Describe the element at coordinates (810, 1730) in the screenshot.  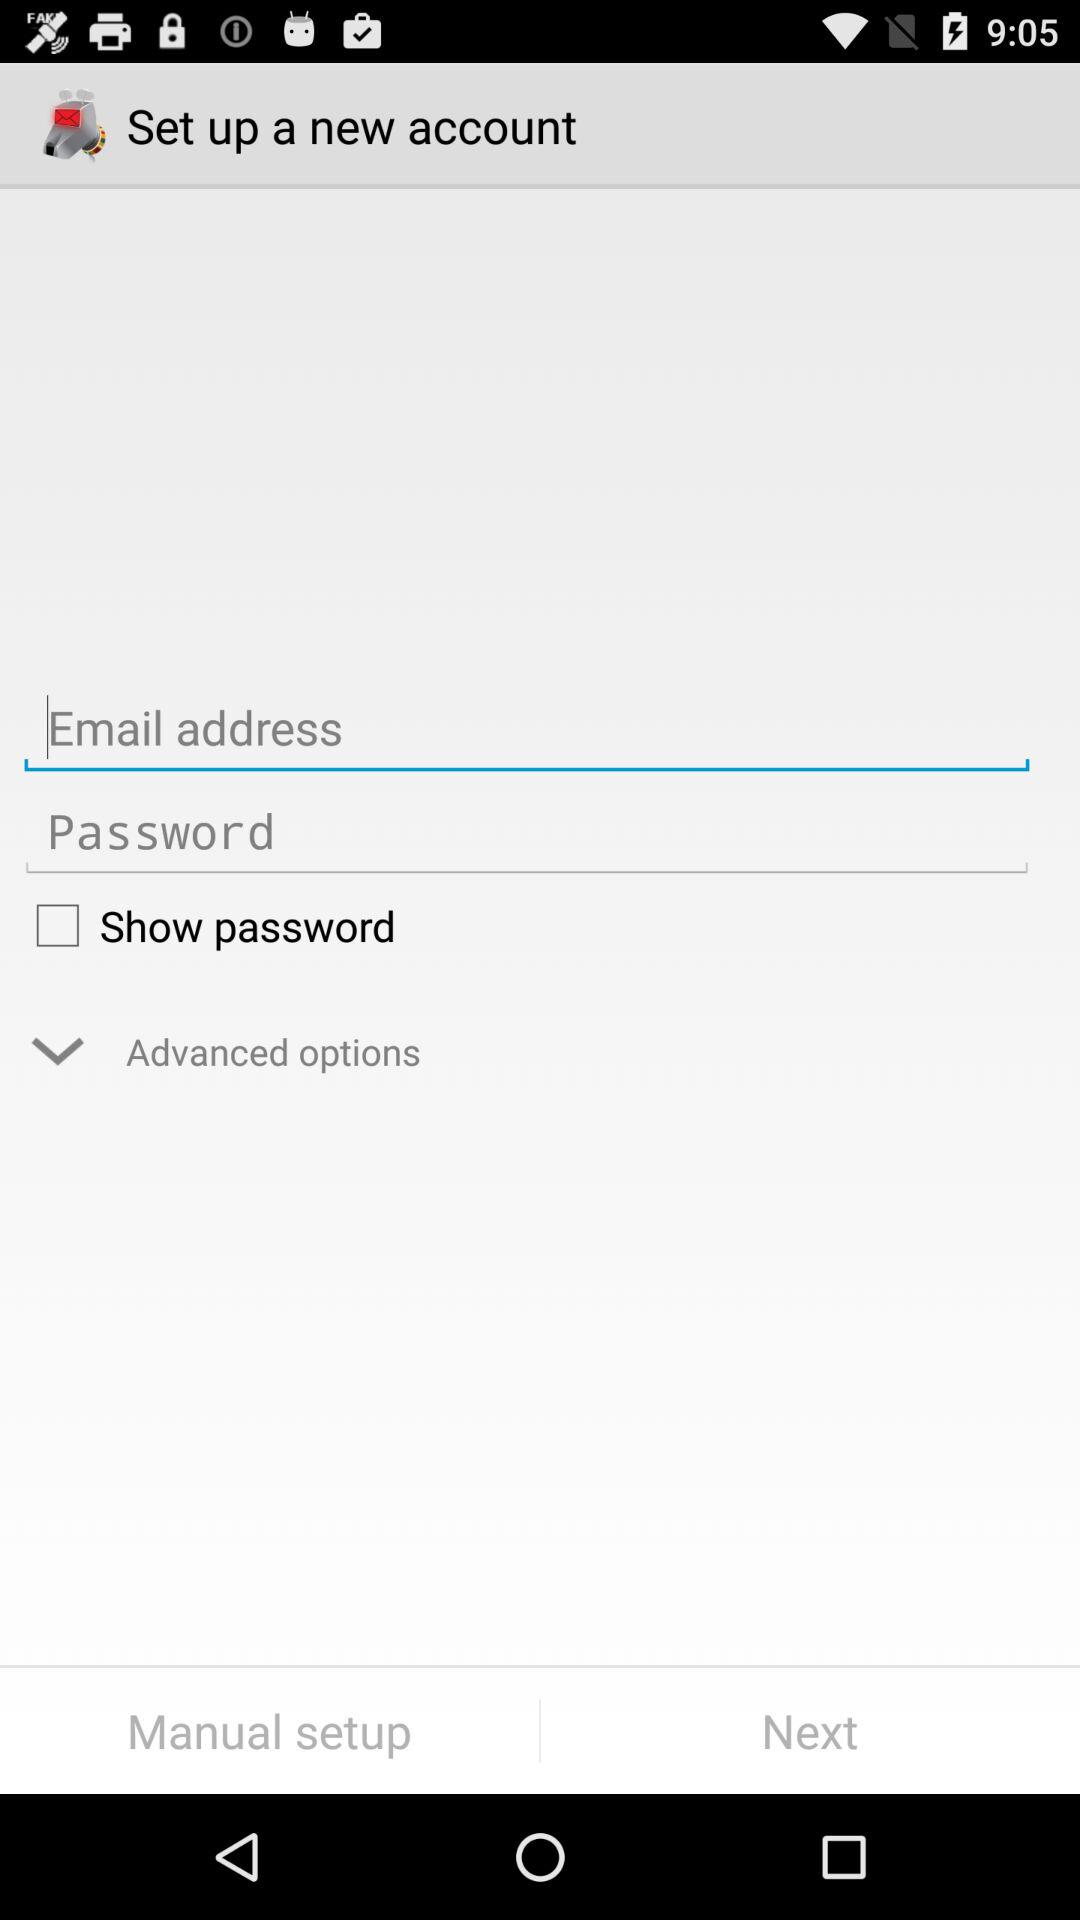
I see `press the next icon` at that location.